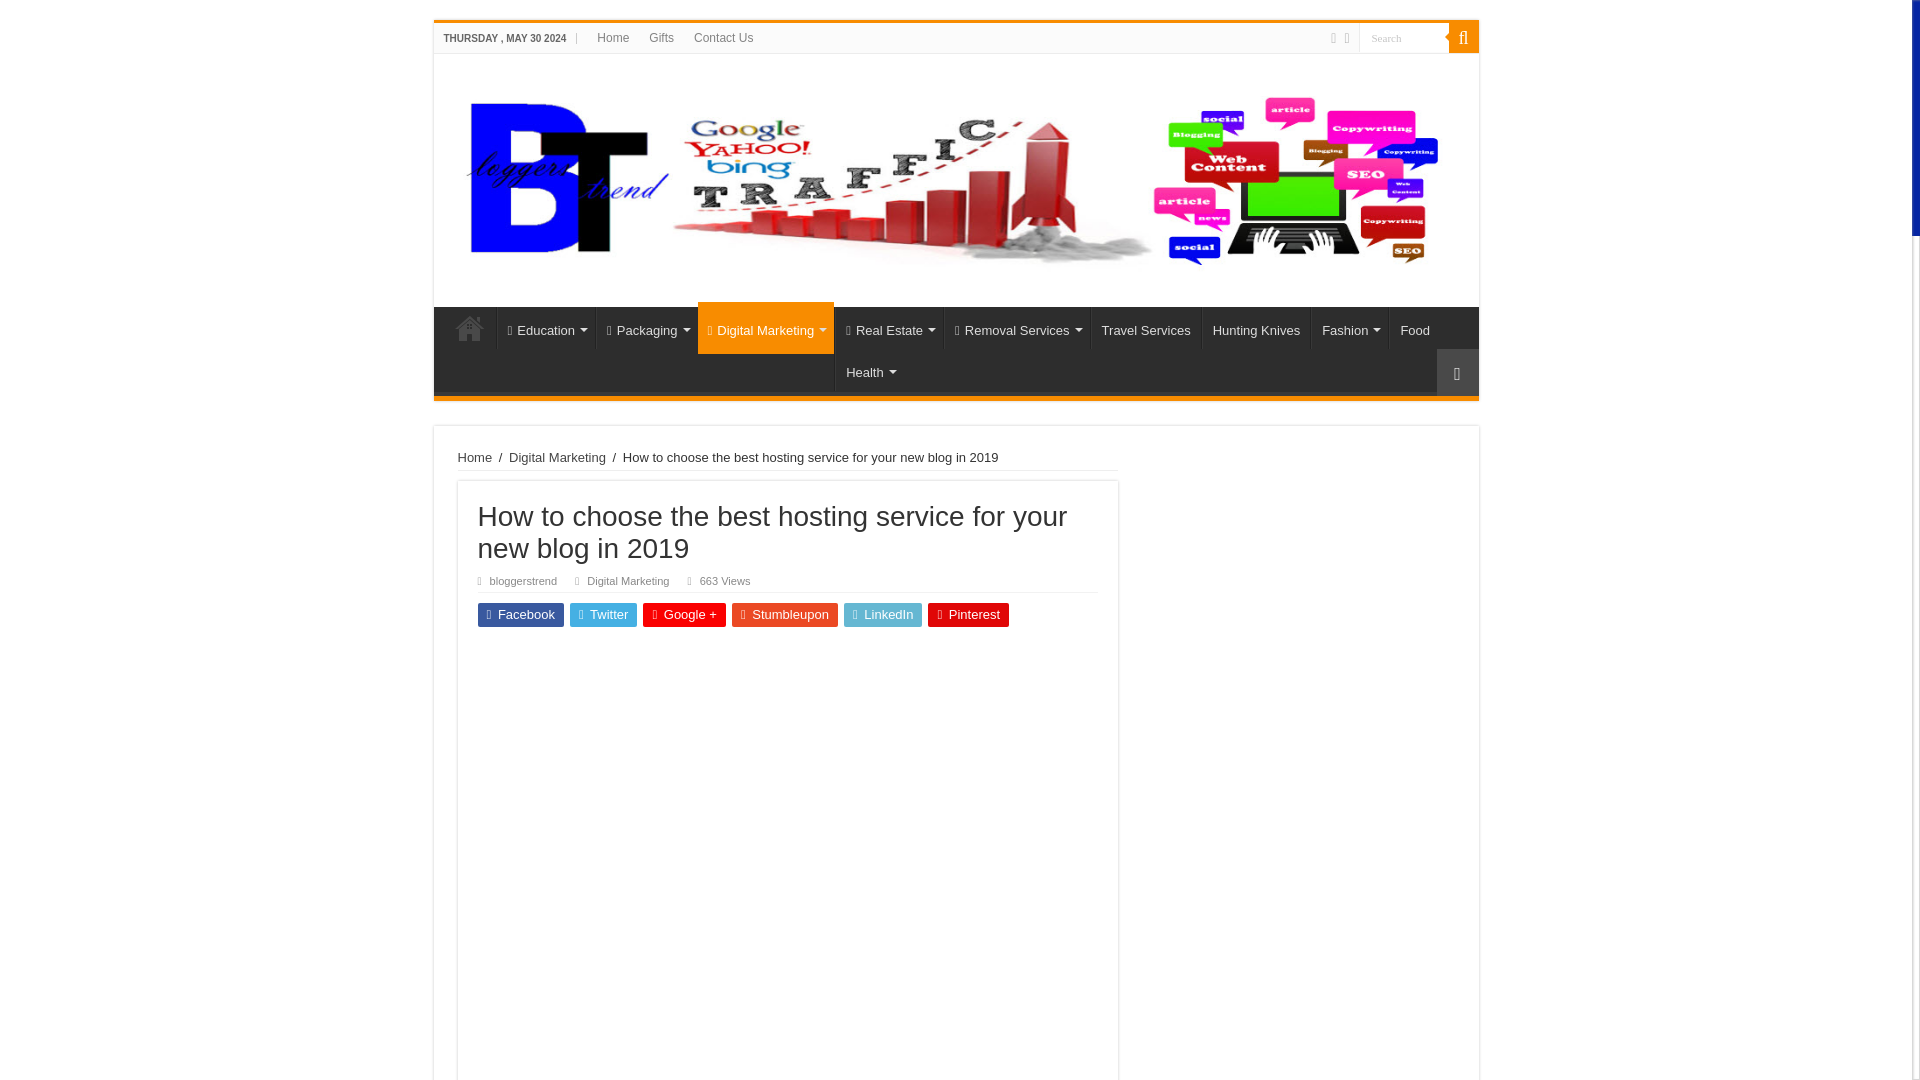 Image resolution: width=1920 pixels, height=1080 pixels. I want to click on Digital Marketing, so click(766, 328).